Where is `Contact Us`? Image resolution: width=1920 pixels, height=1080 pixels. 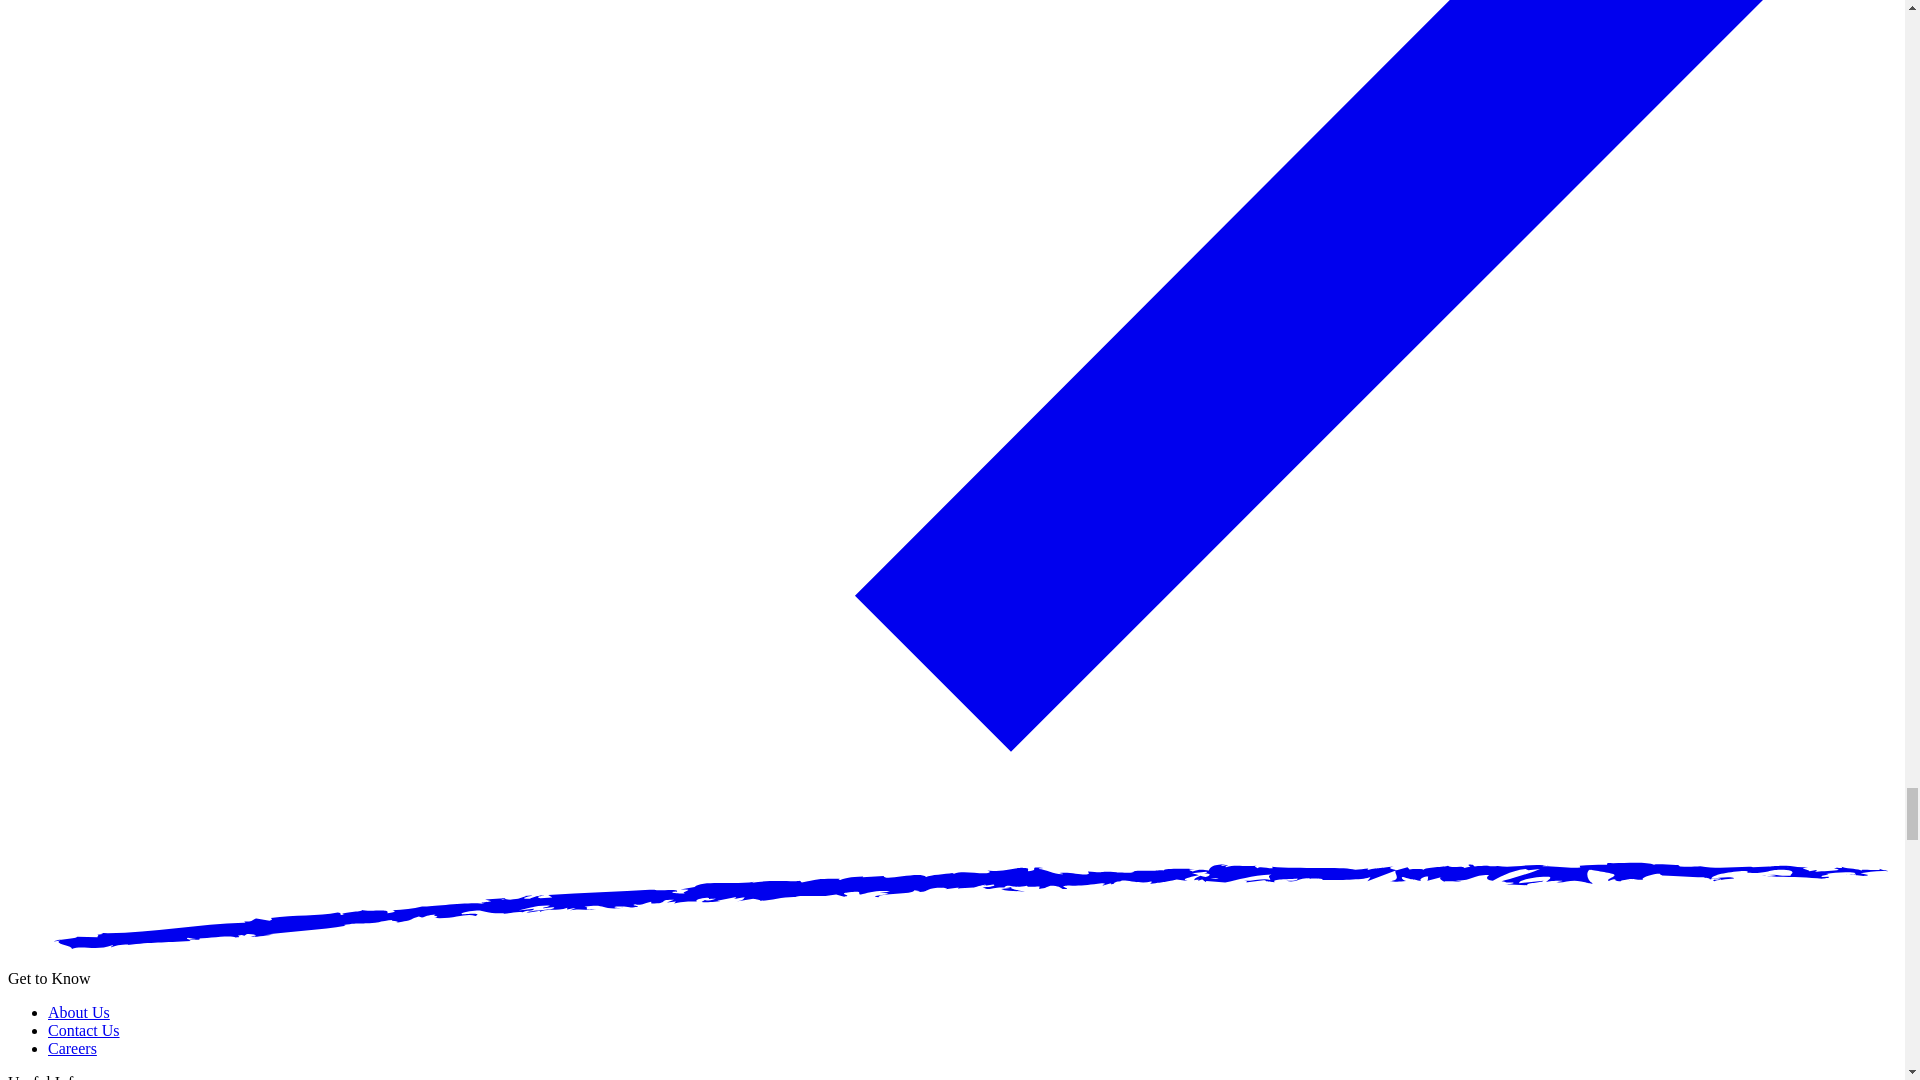
Contact Us is located at coordinates (84, 1030).